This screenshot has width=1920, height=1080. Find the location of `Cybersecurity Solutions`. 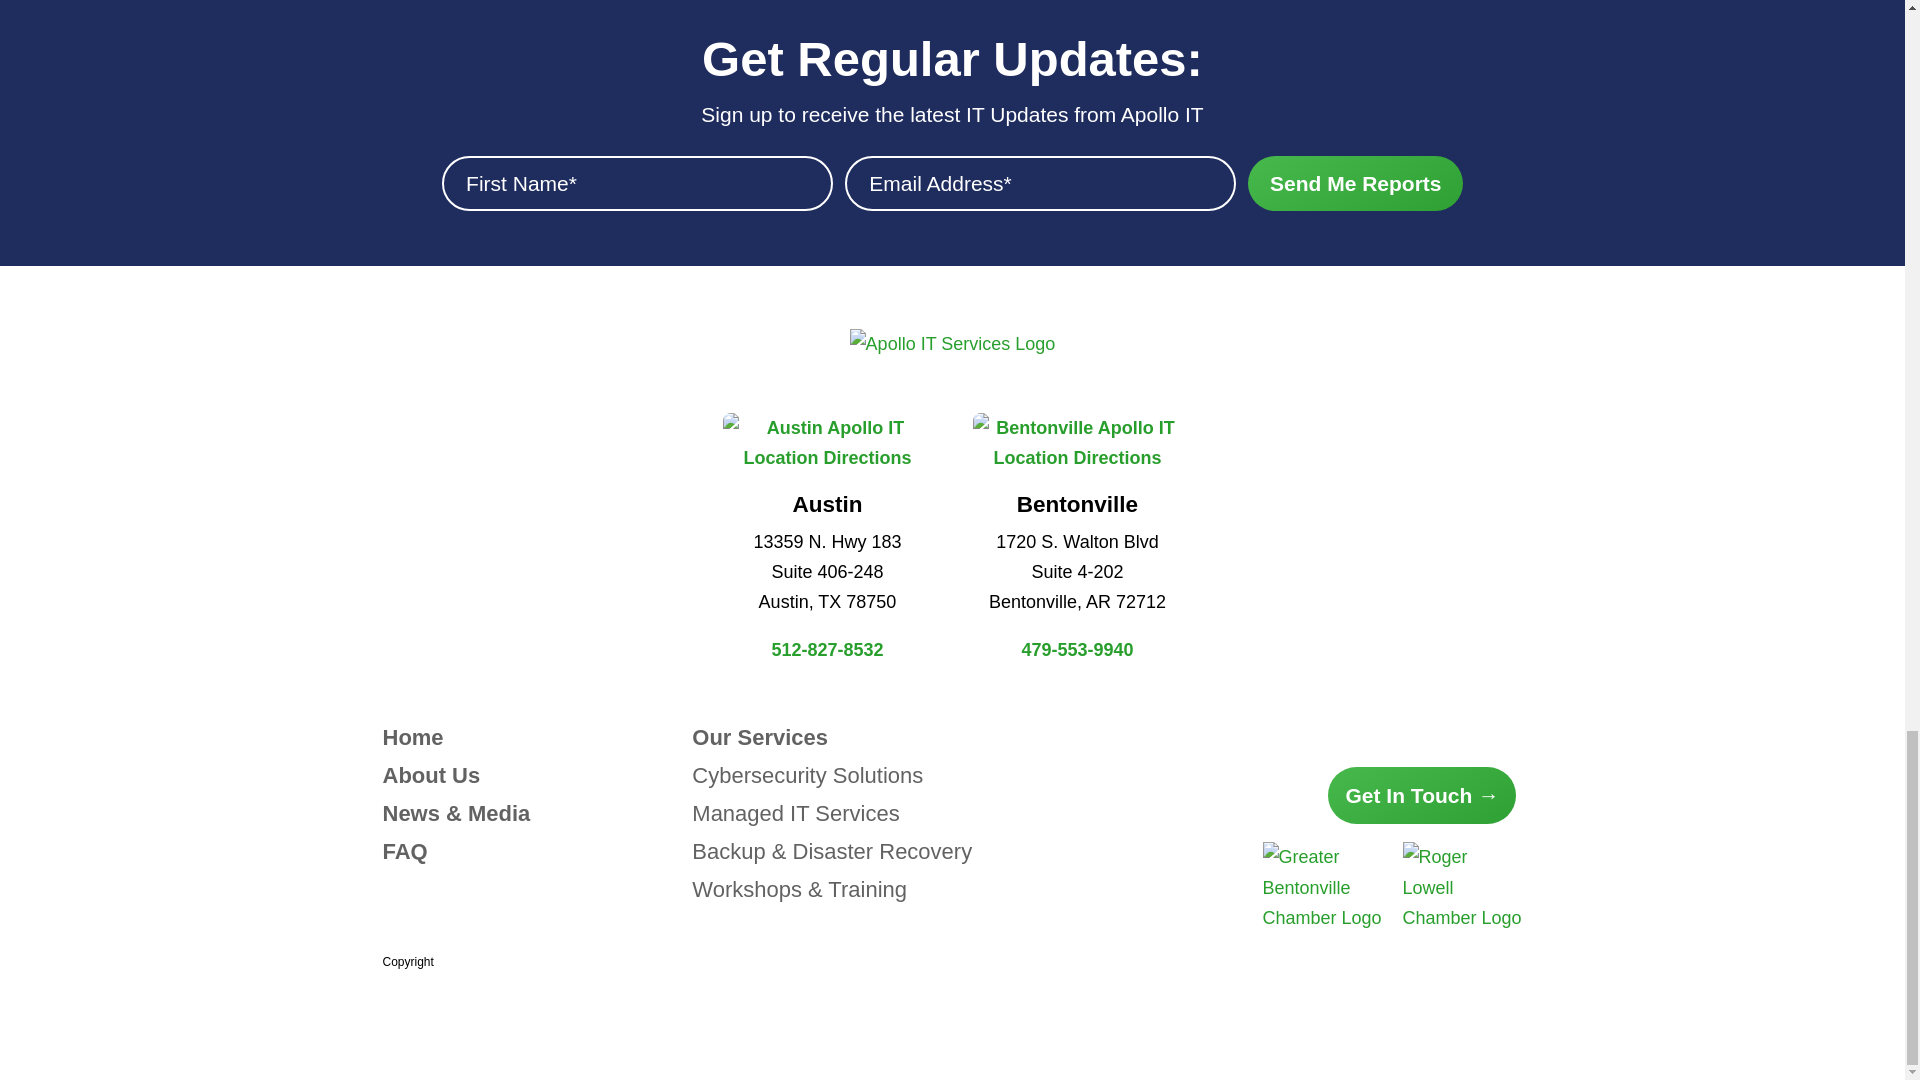

Cybersecurity Solutions is located at coordinates (807, 775).